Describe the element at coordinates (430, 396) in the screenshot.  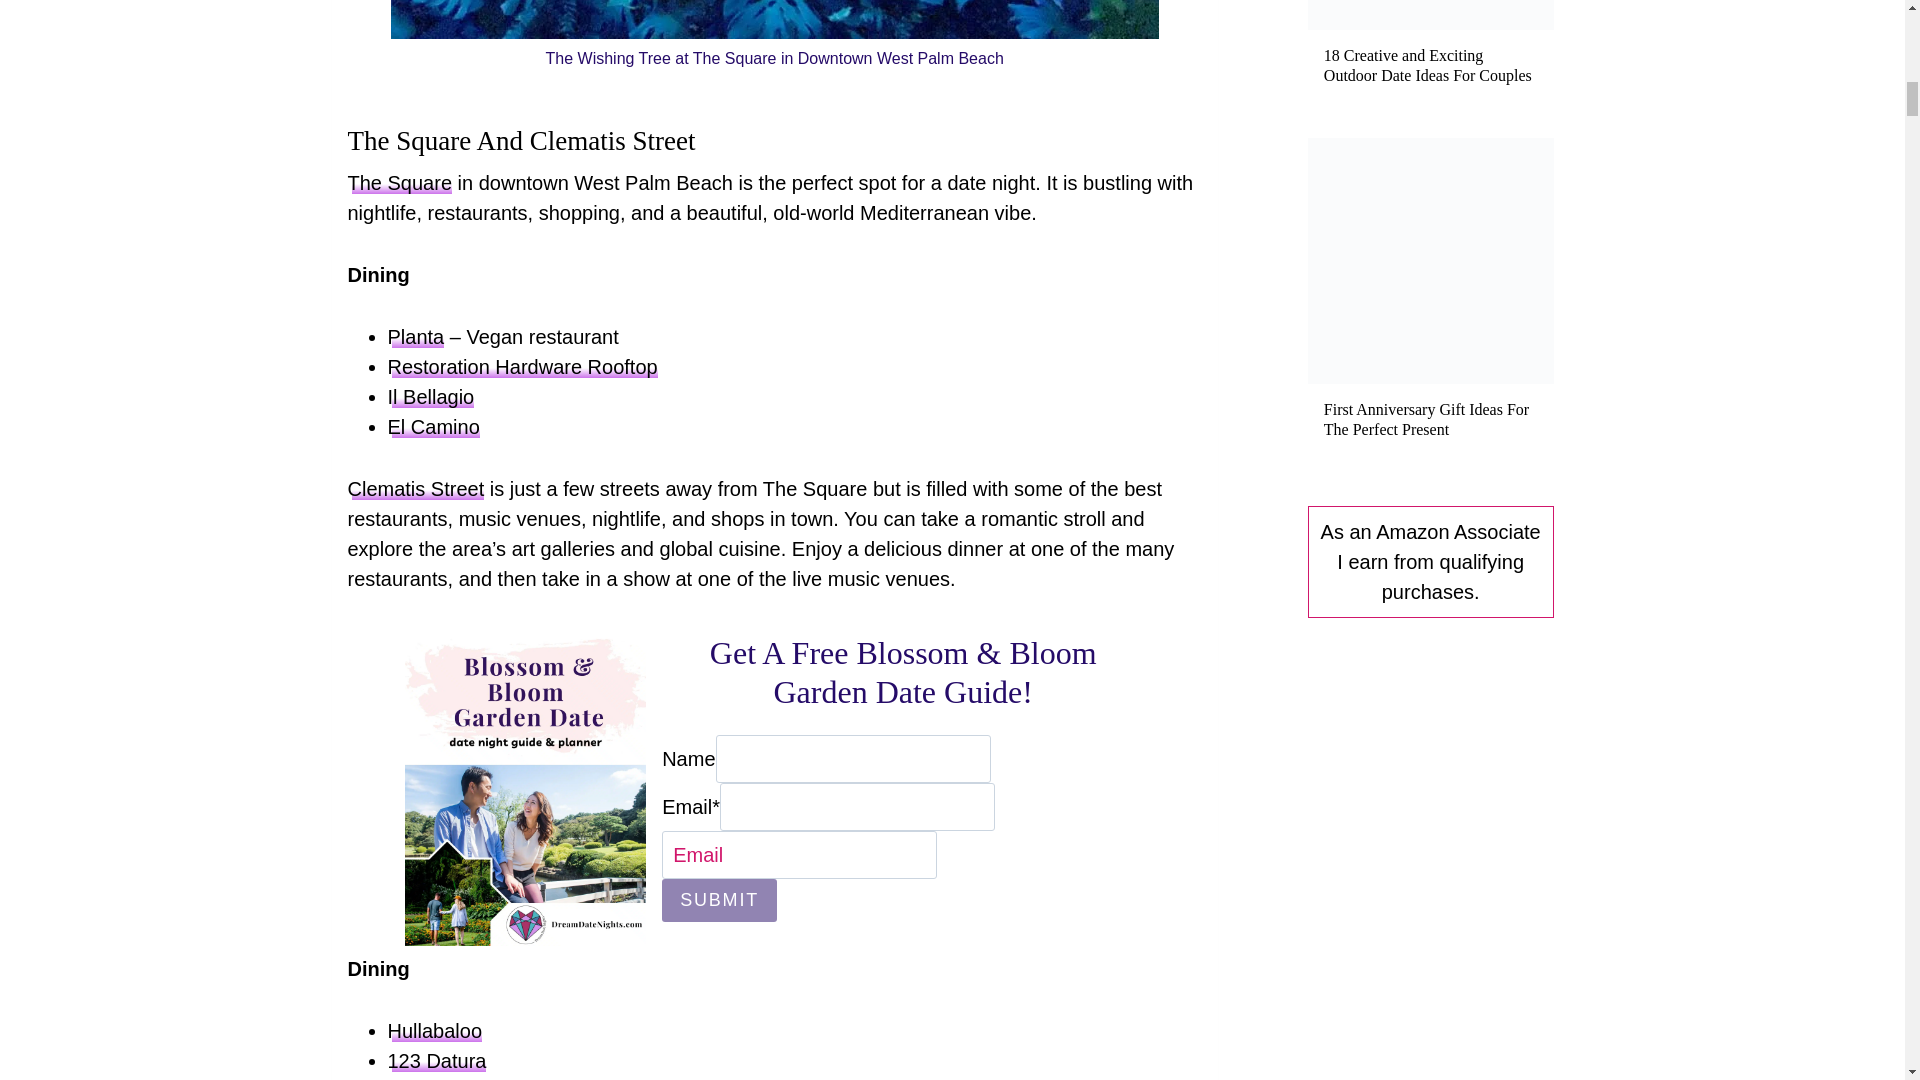
I see `Il Bellagio` at that location.